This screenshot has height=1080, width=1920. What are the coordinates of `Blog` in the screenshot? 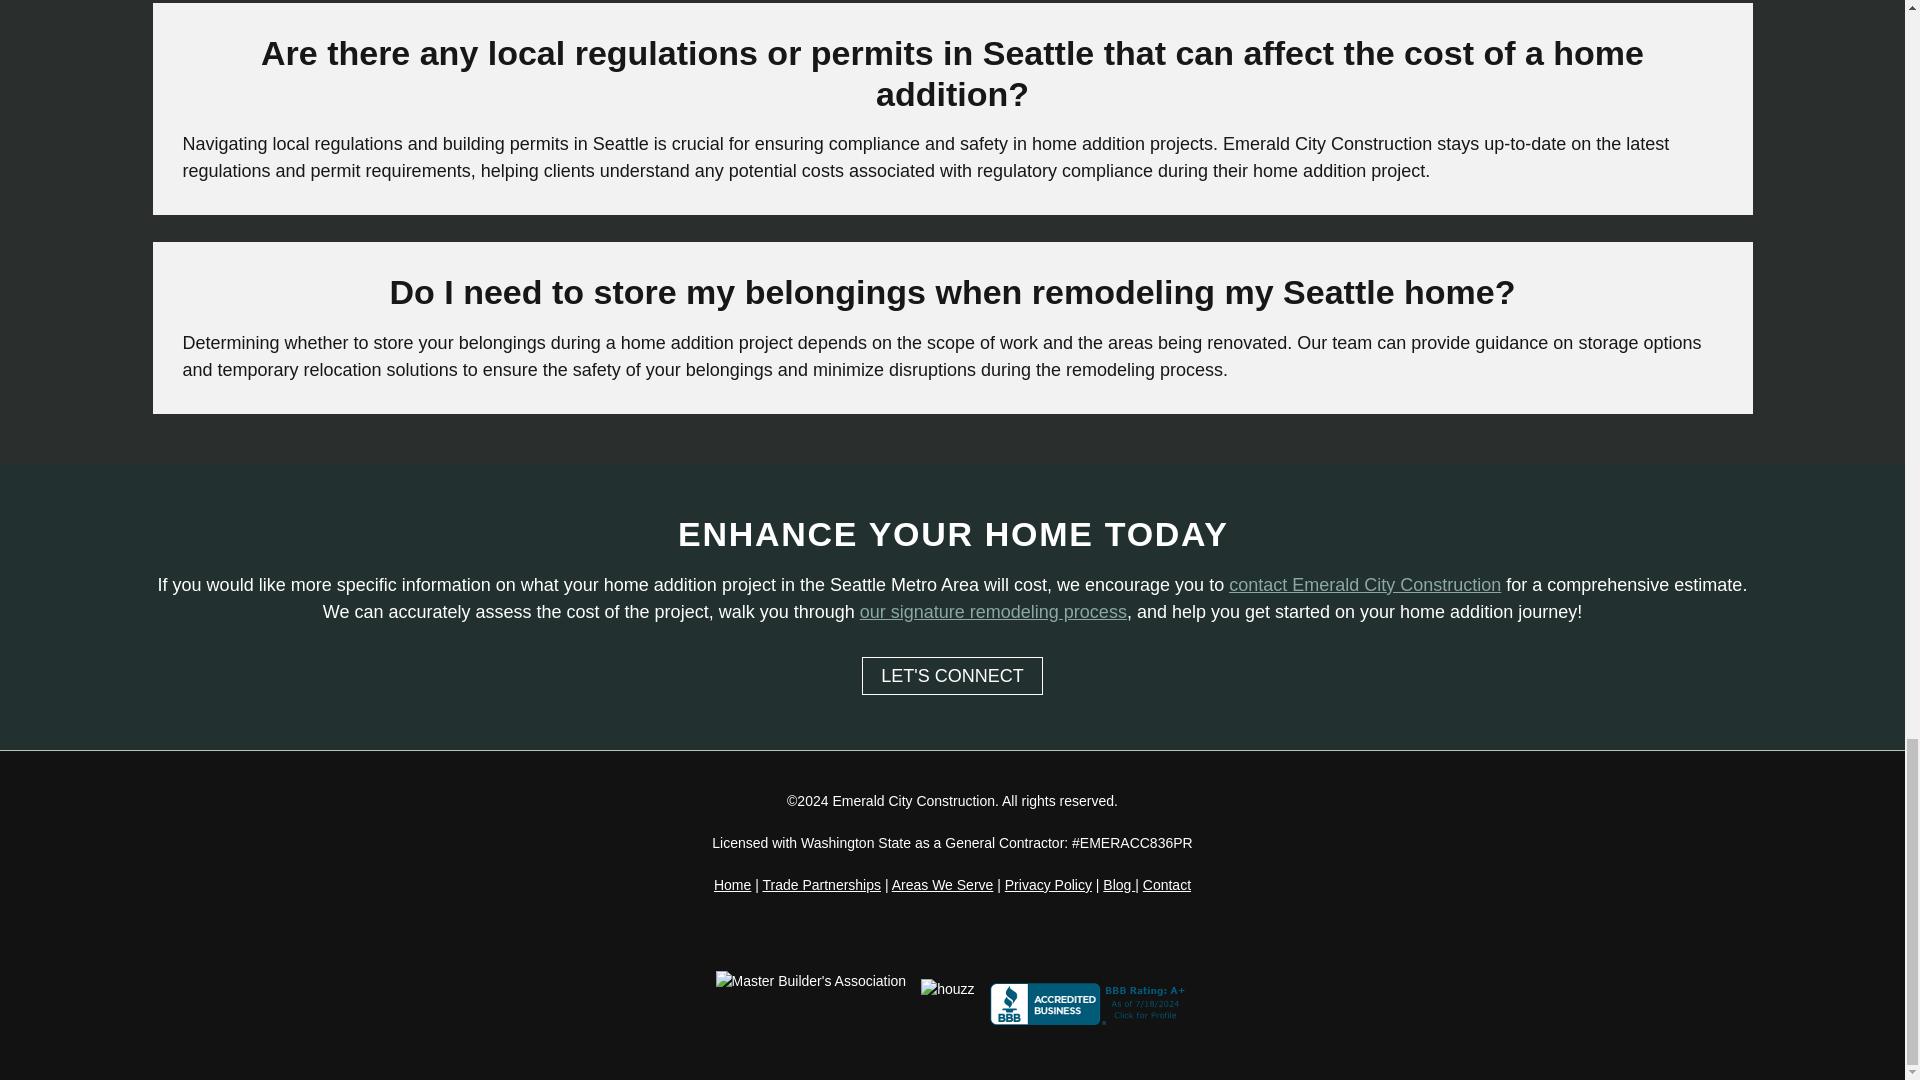 It's located at (1118, 884).